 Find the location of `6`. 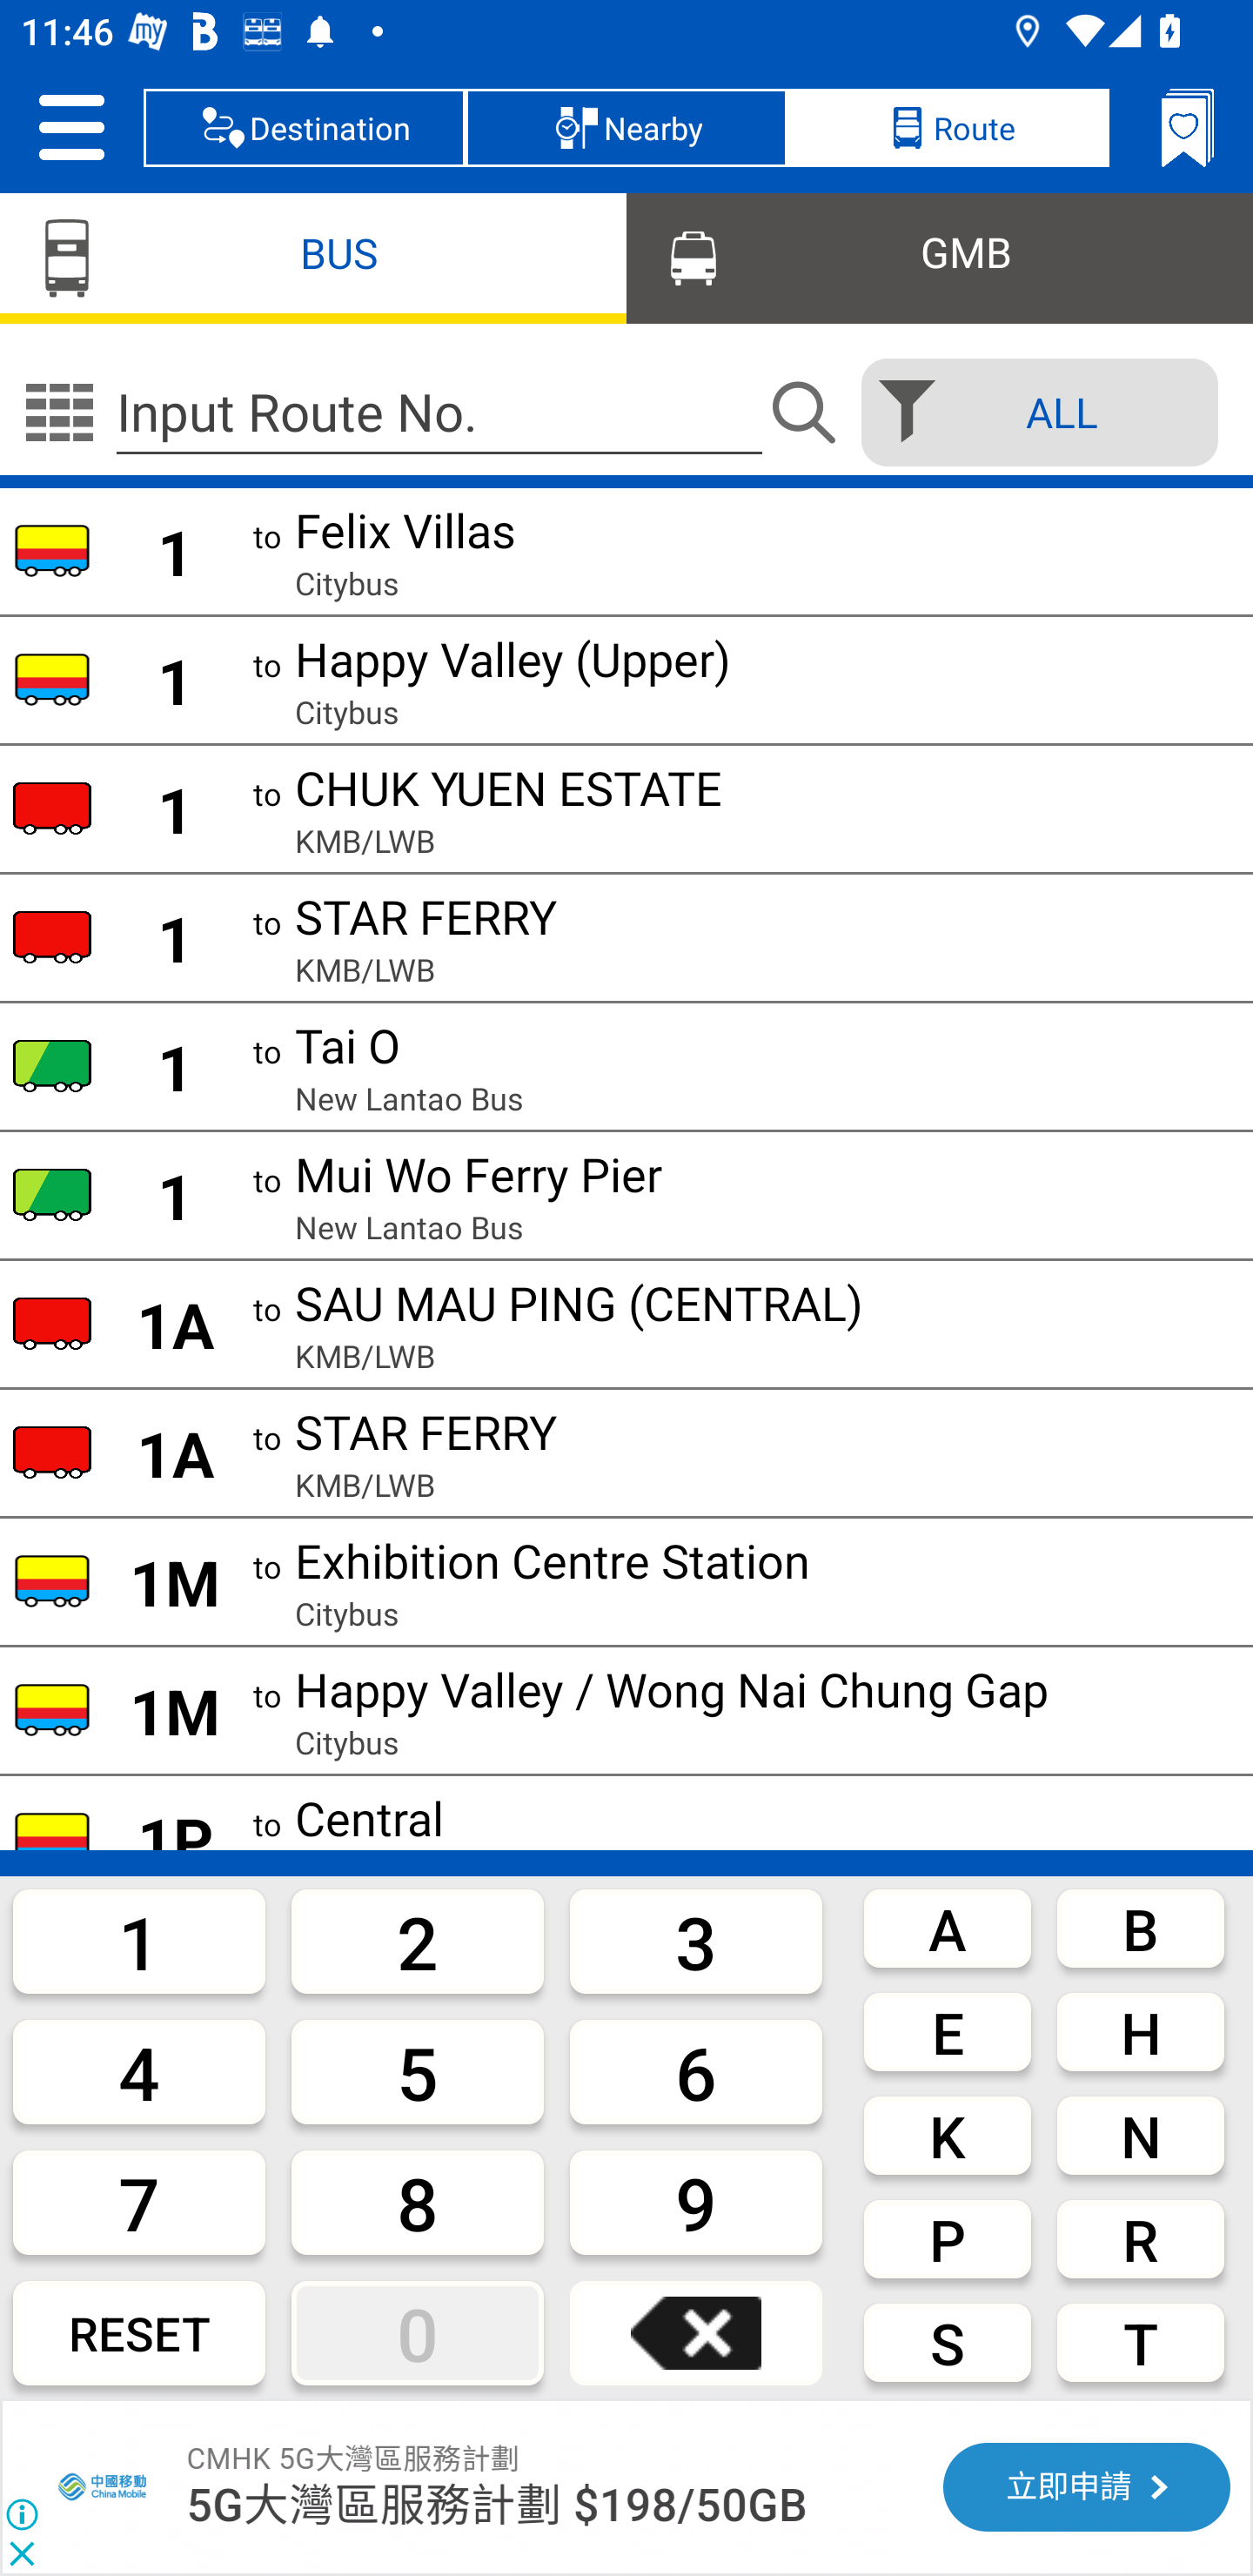

6 is located at coordinates (696, 2072).